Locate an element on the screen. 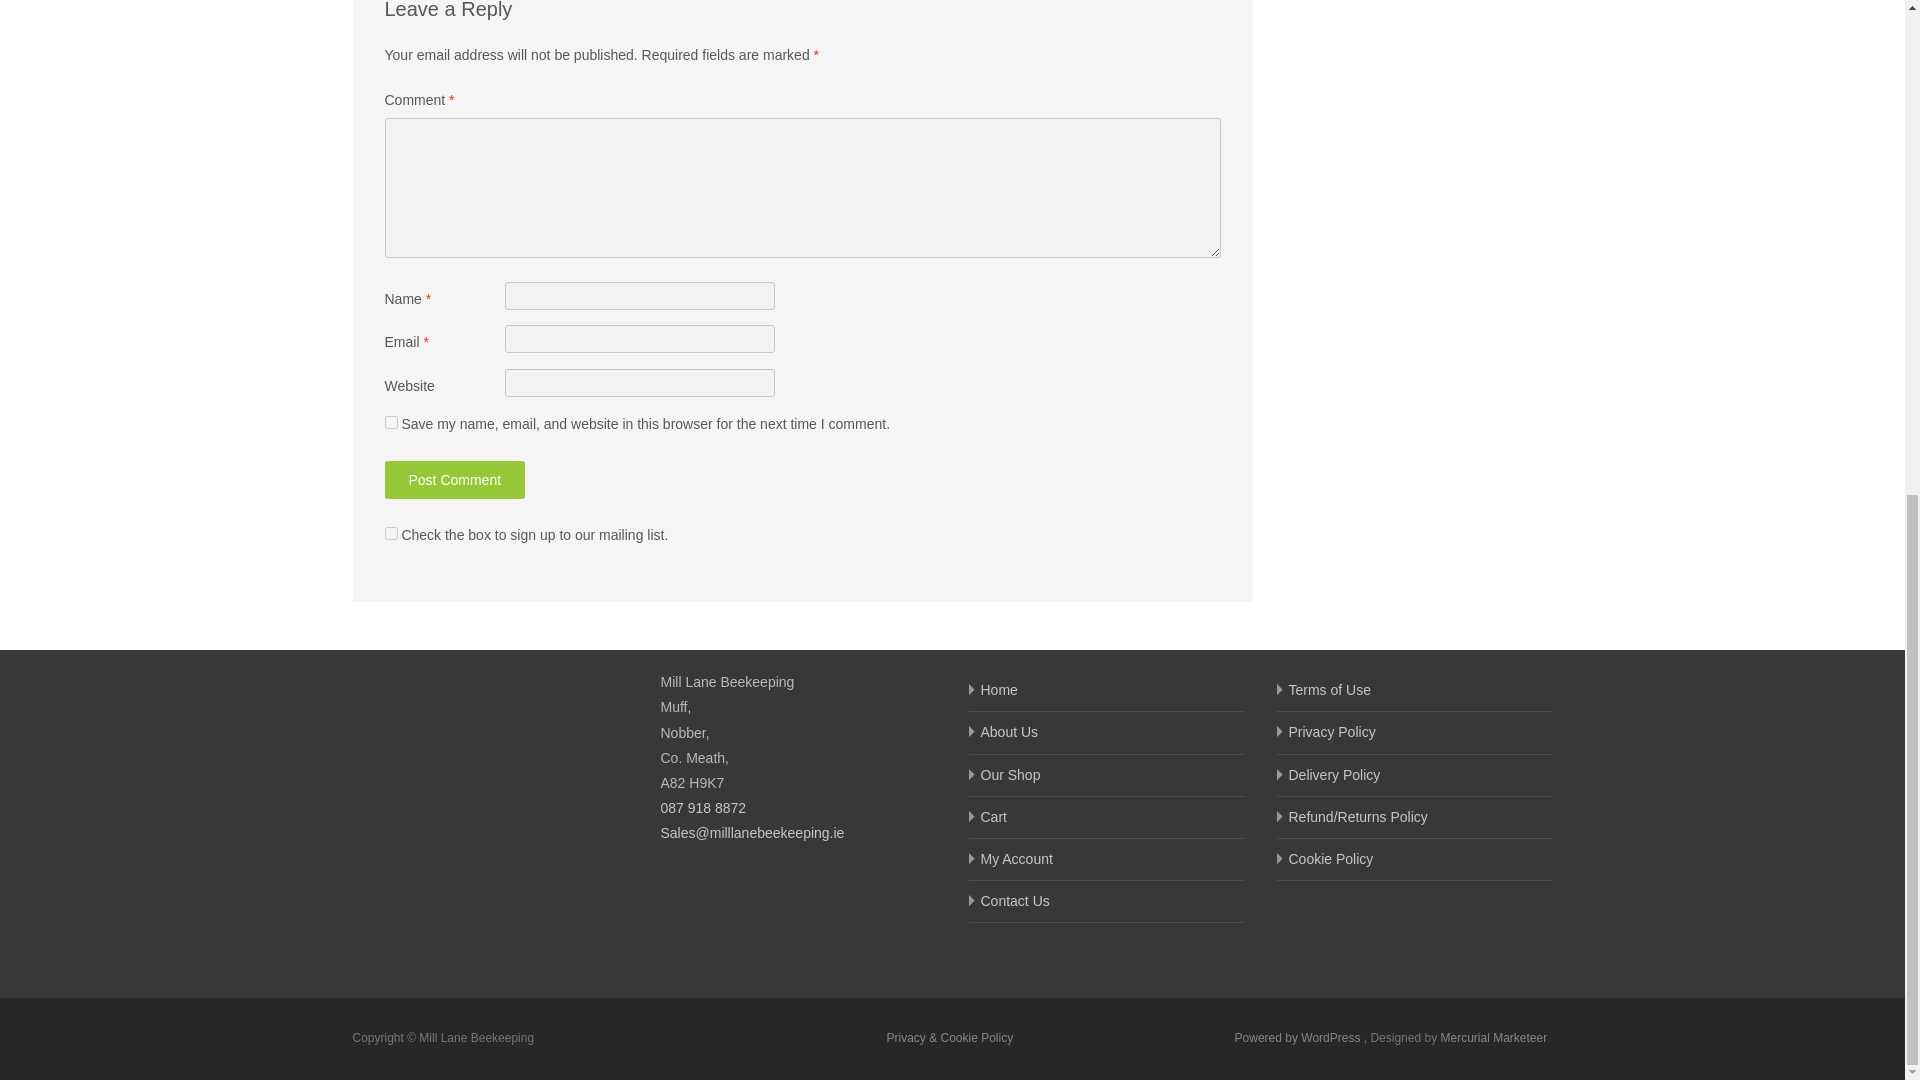 This screenshot has height=1080, width=1920. yes is located at coordinates (390, 422).